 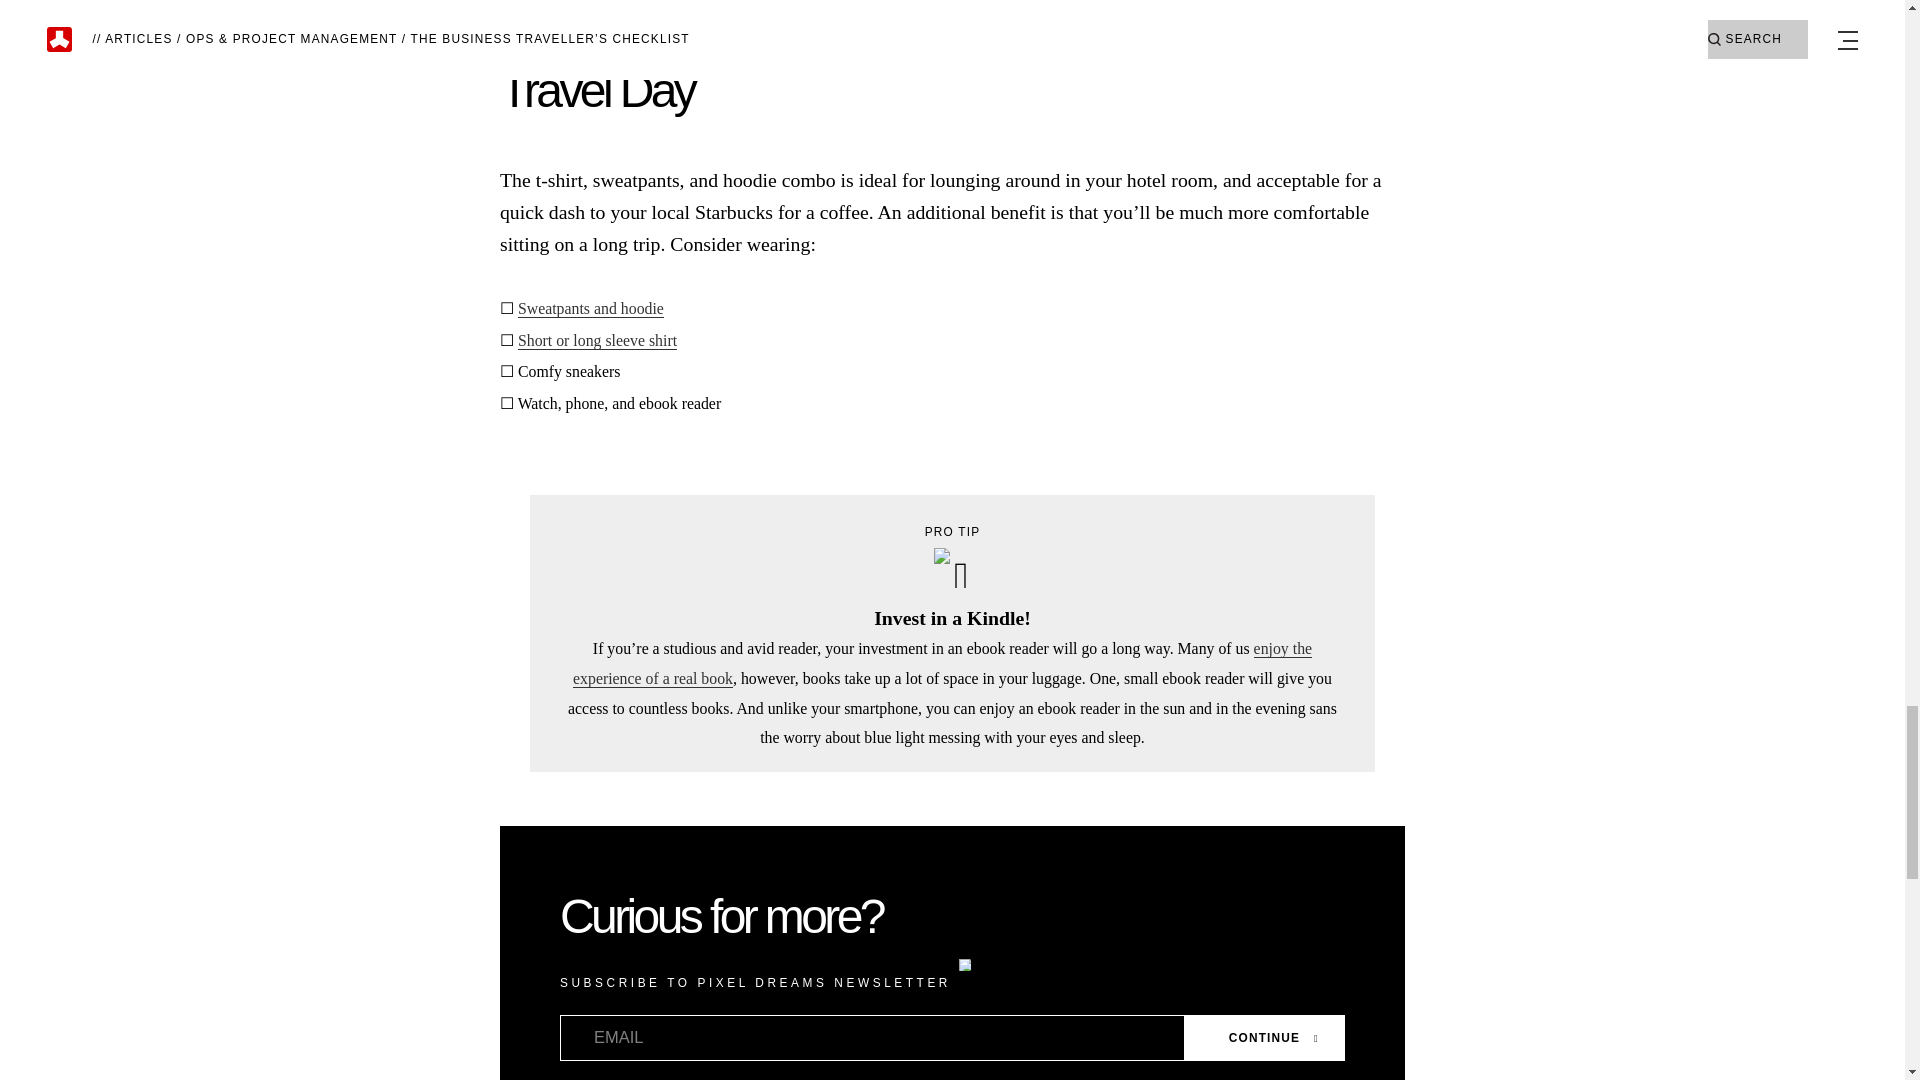 What do you see at coordinates (598, 340) in the screenshot?
I see `Short or long sleeve shirt` at bounding box center [598, 340].